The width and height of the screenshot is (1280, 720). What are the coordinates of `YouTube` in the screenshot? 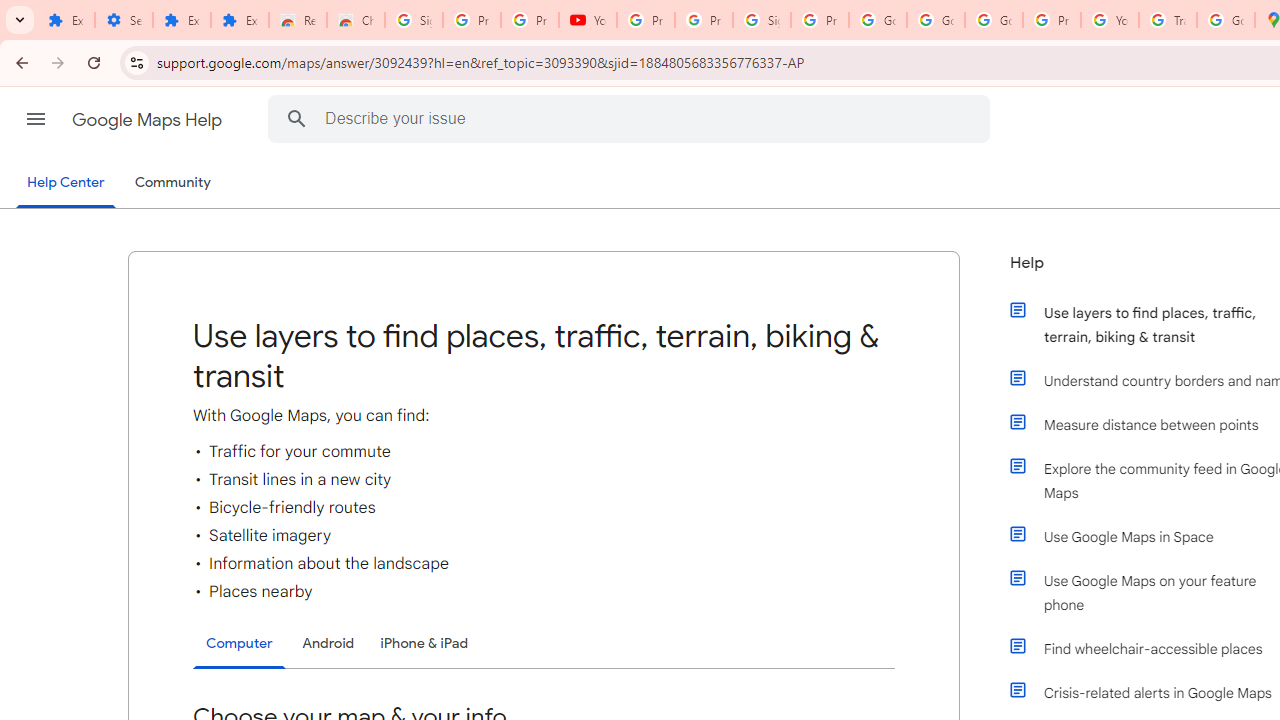 It's located at (588, 20).